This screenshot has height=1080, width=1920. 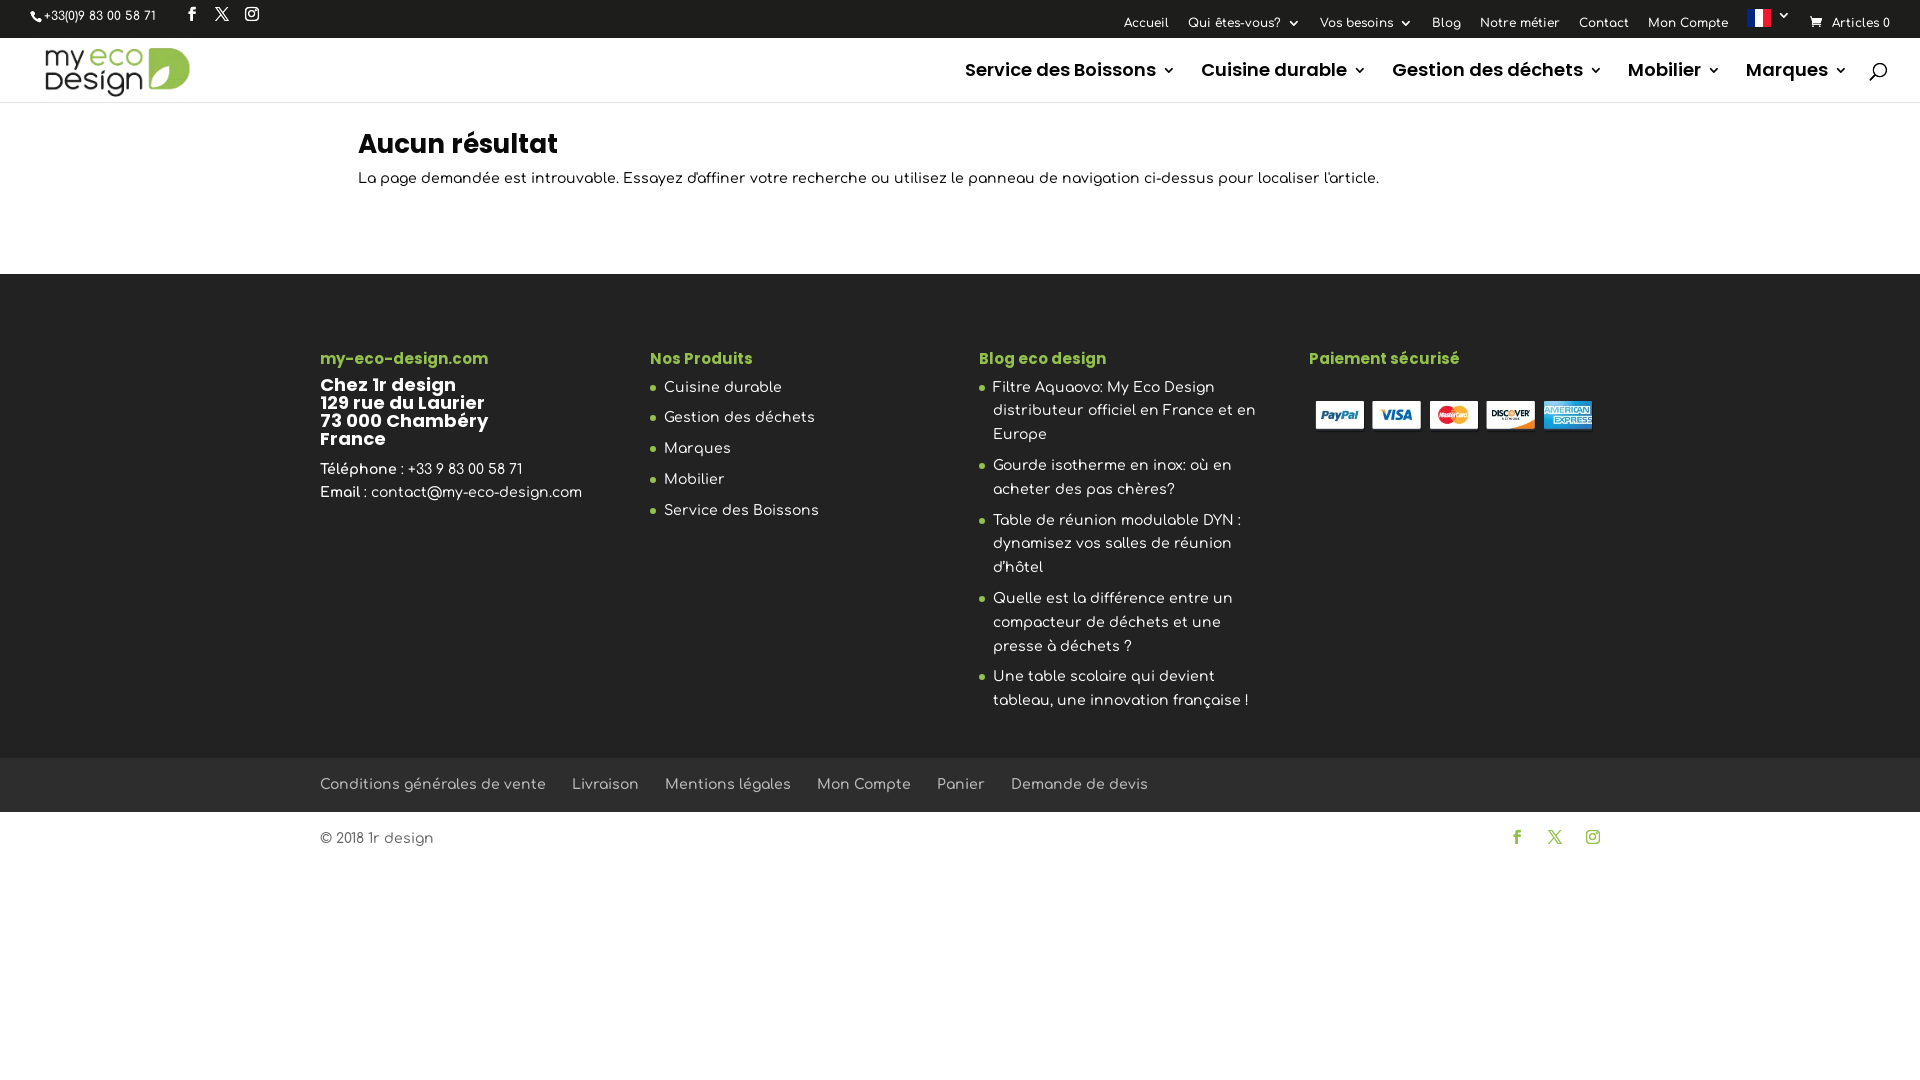 What do you see at coordinates (1769, 22) in the screenshot?
I see `French` at bounding box center [1769, 22].